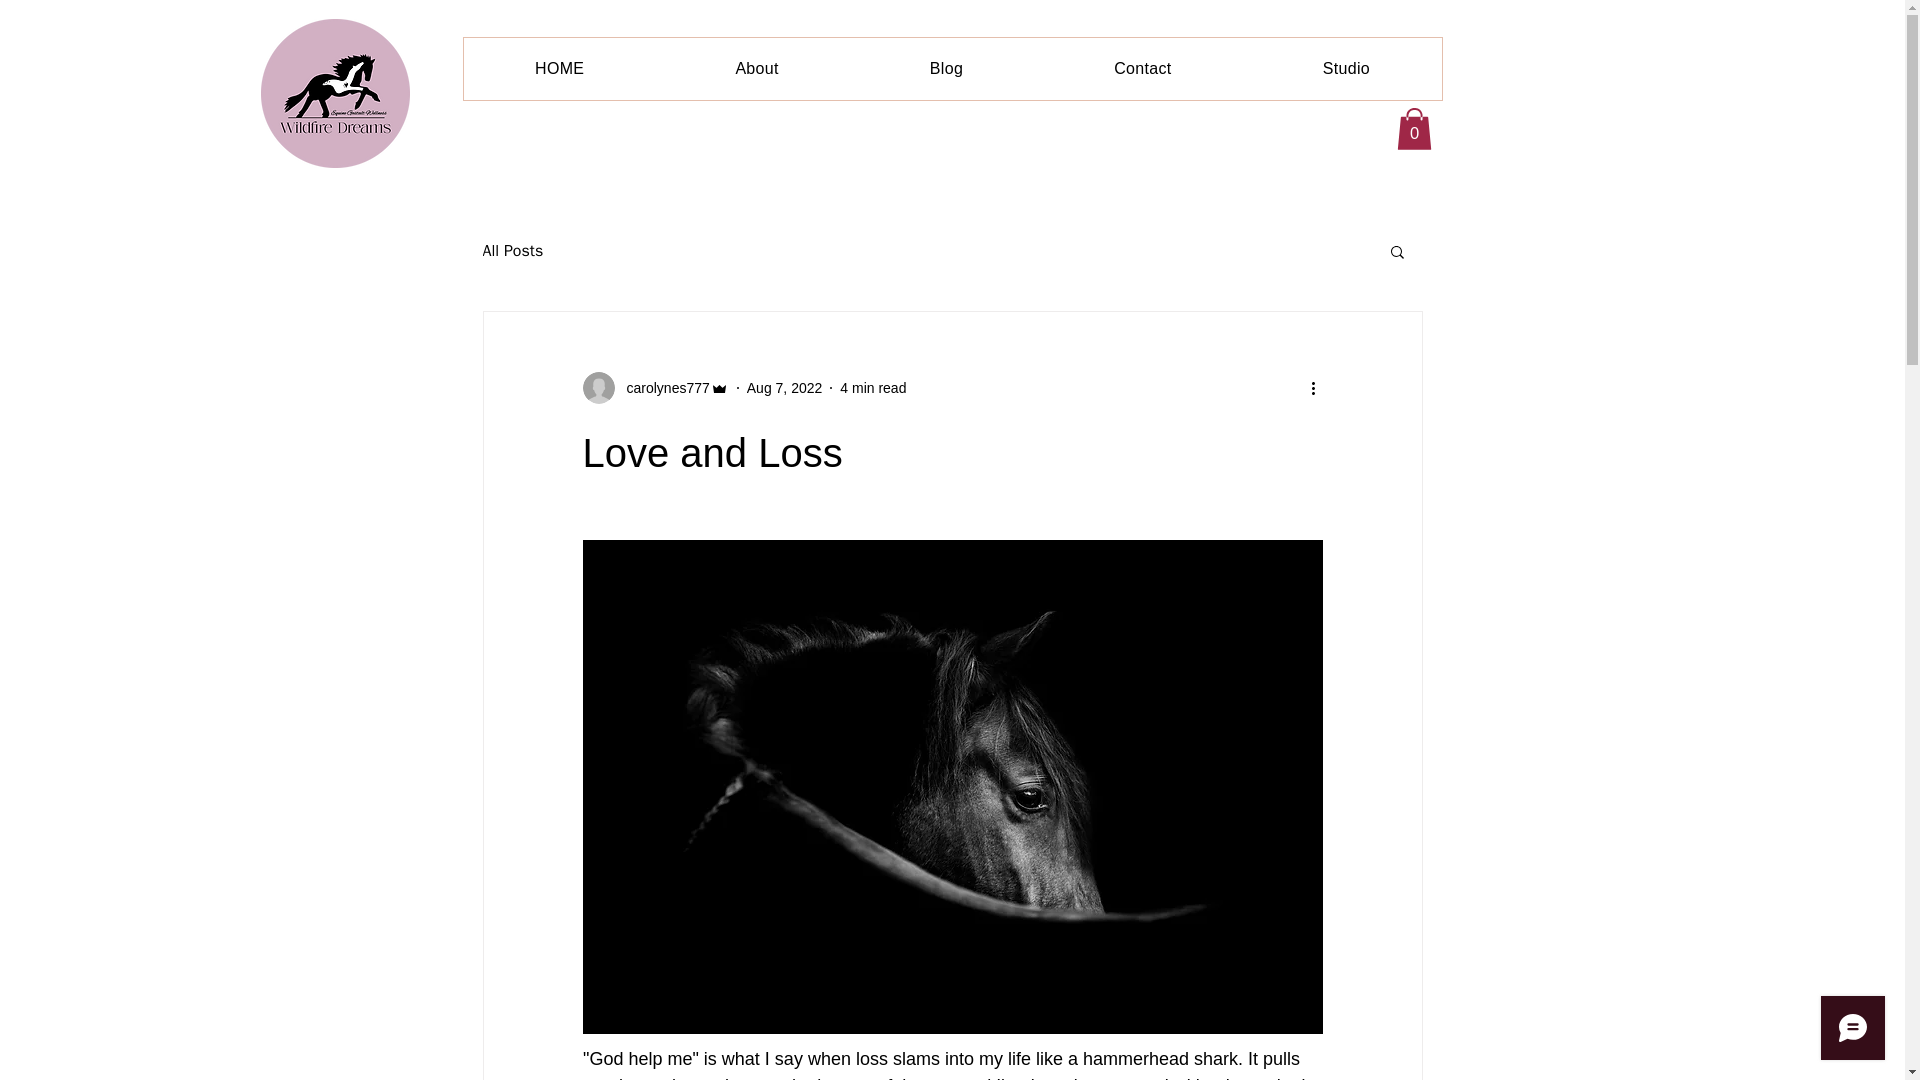 The height and width of the screenshot is (1080, 1920). What do you see at coordinates (512, 250) in the screenshot?
I see `All Posts` at bounding box center [512, 250].